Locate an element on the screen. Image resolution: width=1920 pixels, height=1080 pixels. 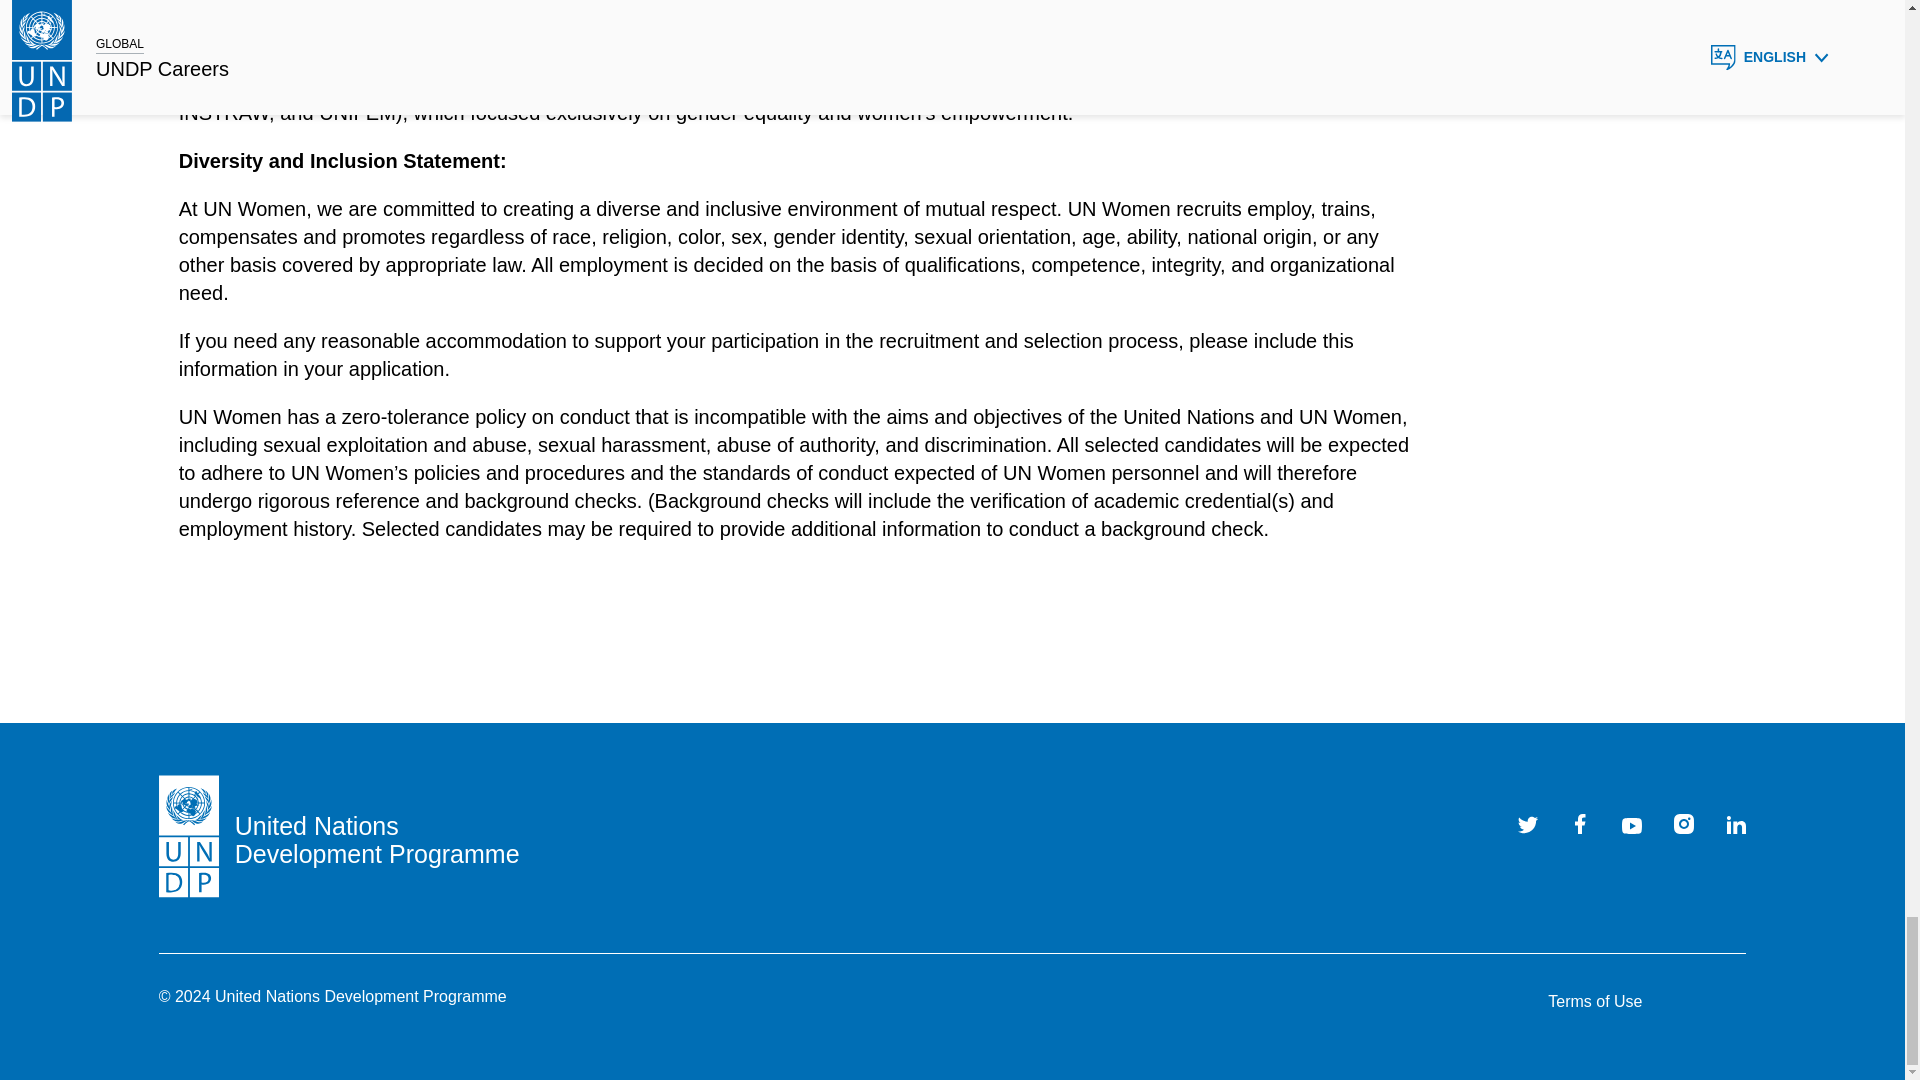
Twitter is located at coordinates (1528, 824).